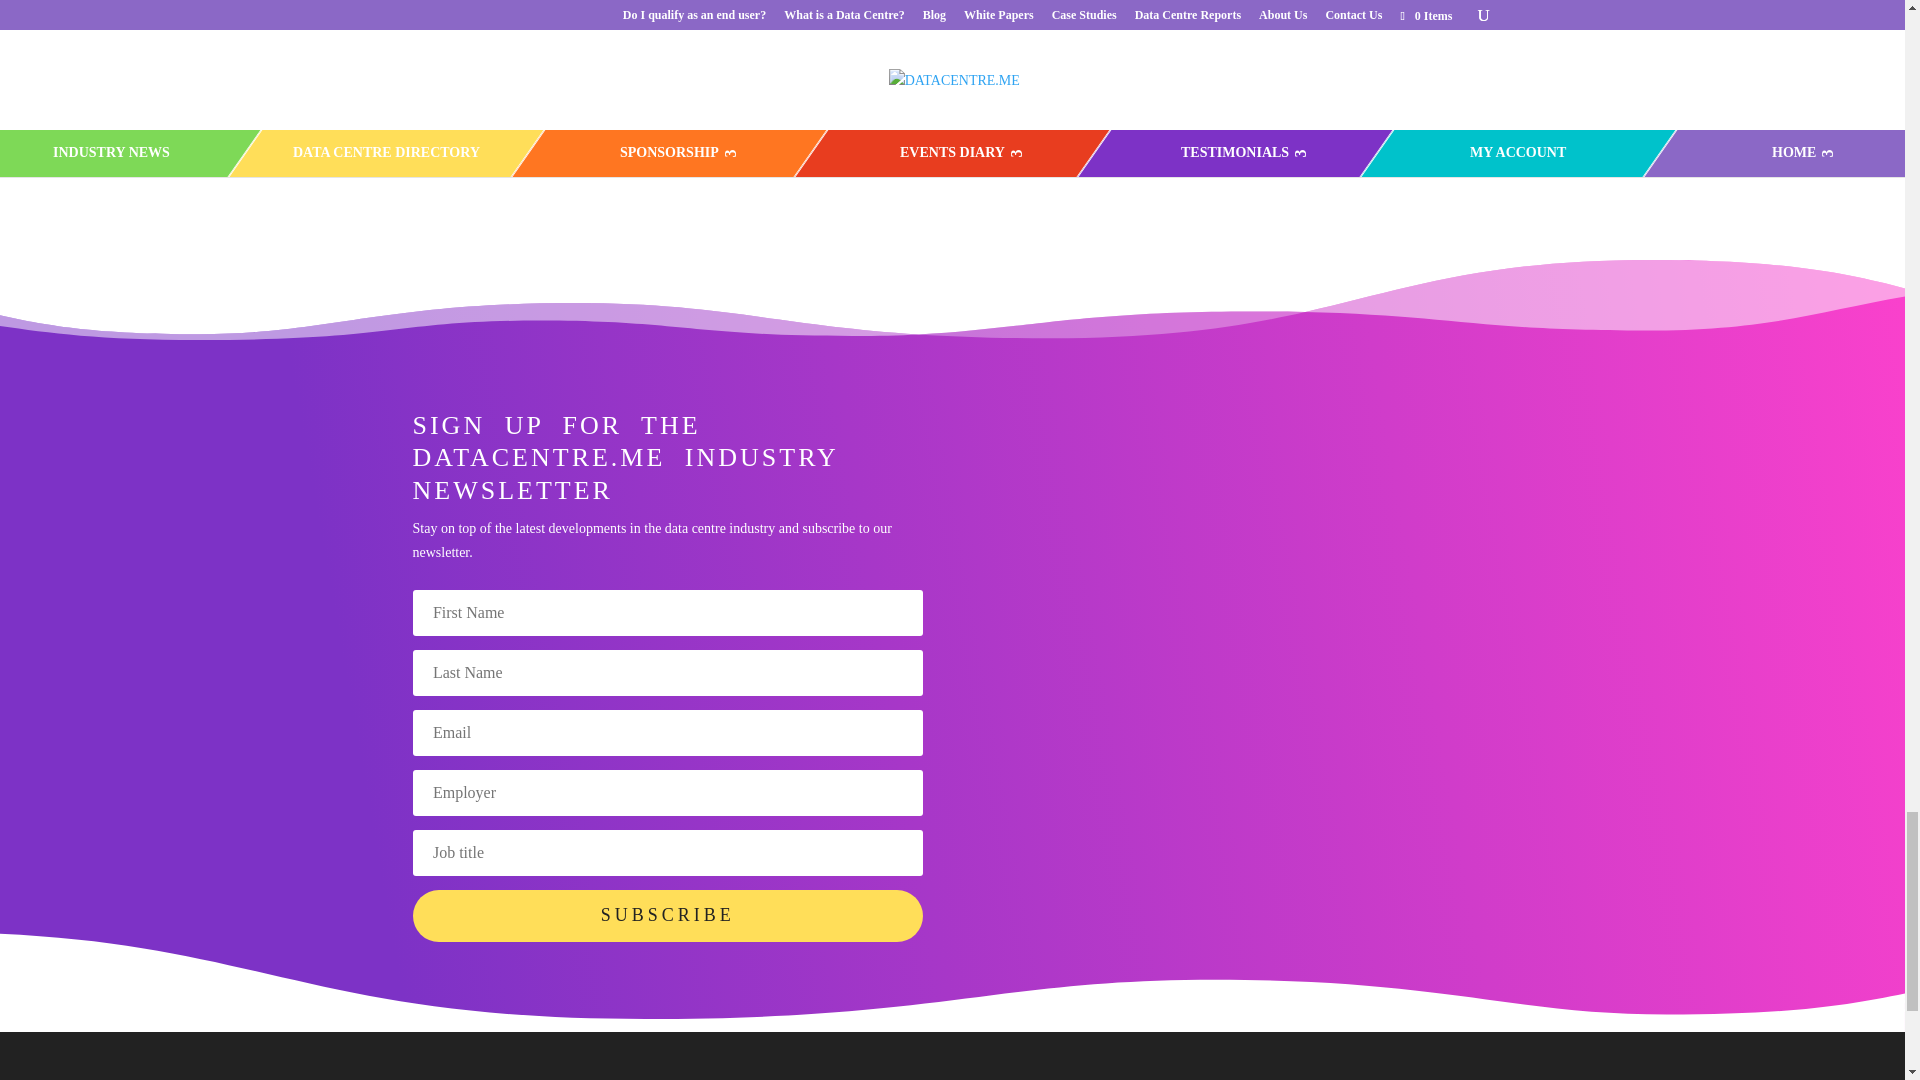  Describe the element at coordinates (666, 915) in the screenshot. I see `SUBSCRIBE` at that location.